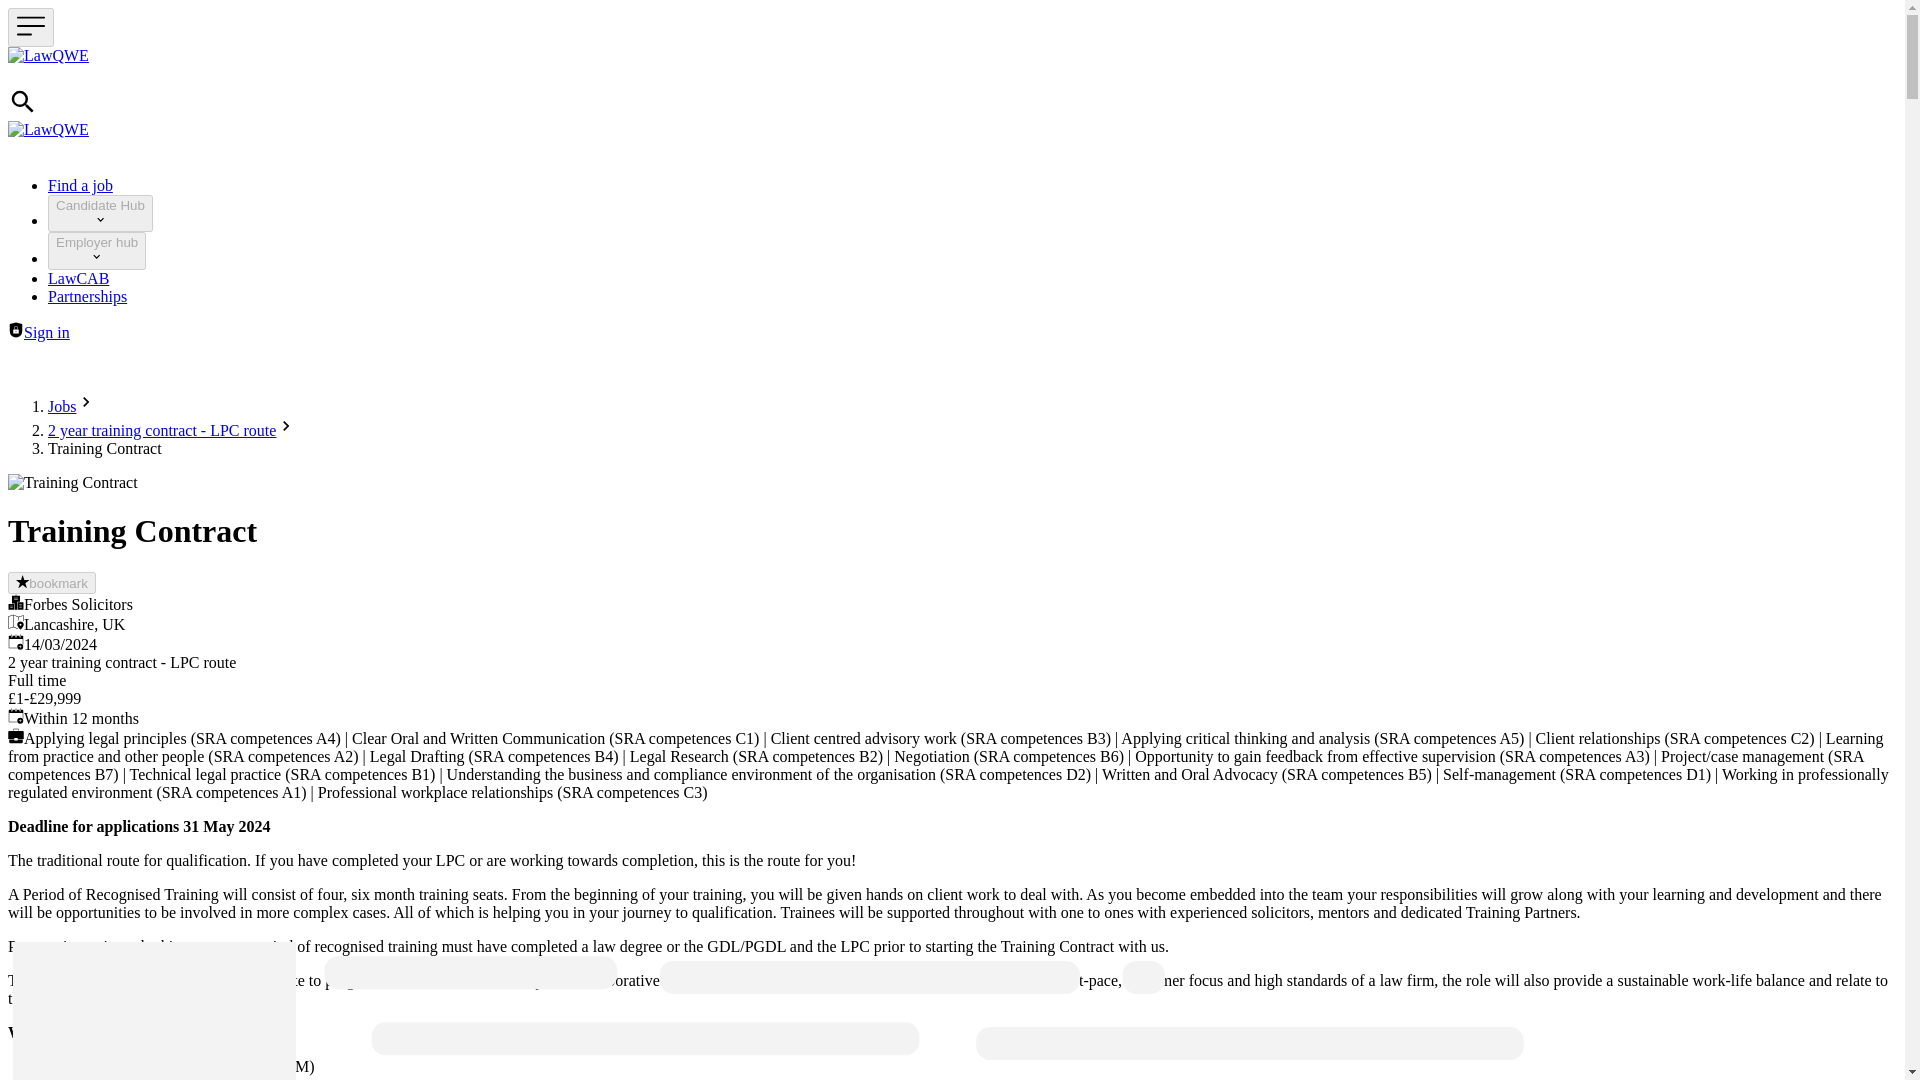 The image size is (1920, 1080). Describe the element at coordinates (22, 110) in the screenshot. I see `Search` at that location.